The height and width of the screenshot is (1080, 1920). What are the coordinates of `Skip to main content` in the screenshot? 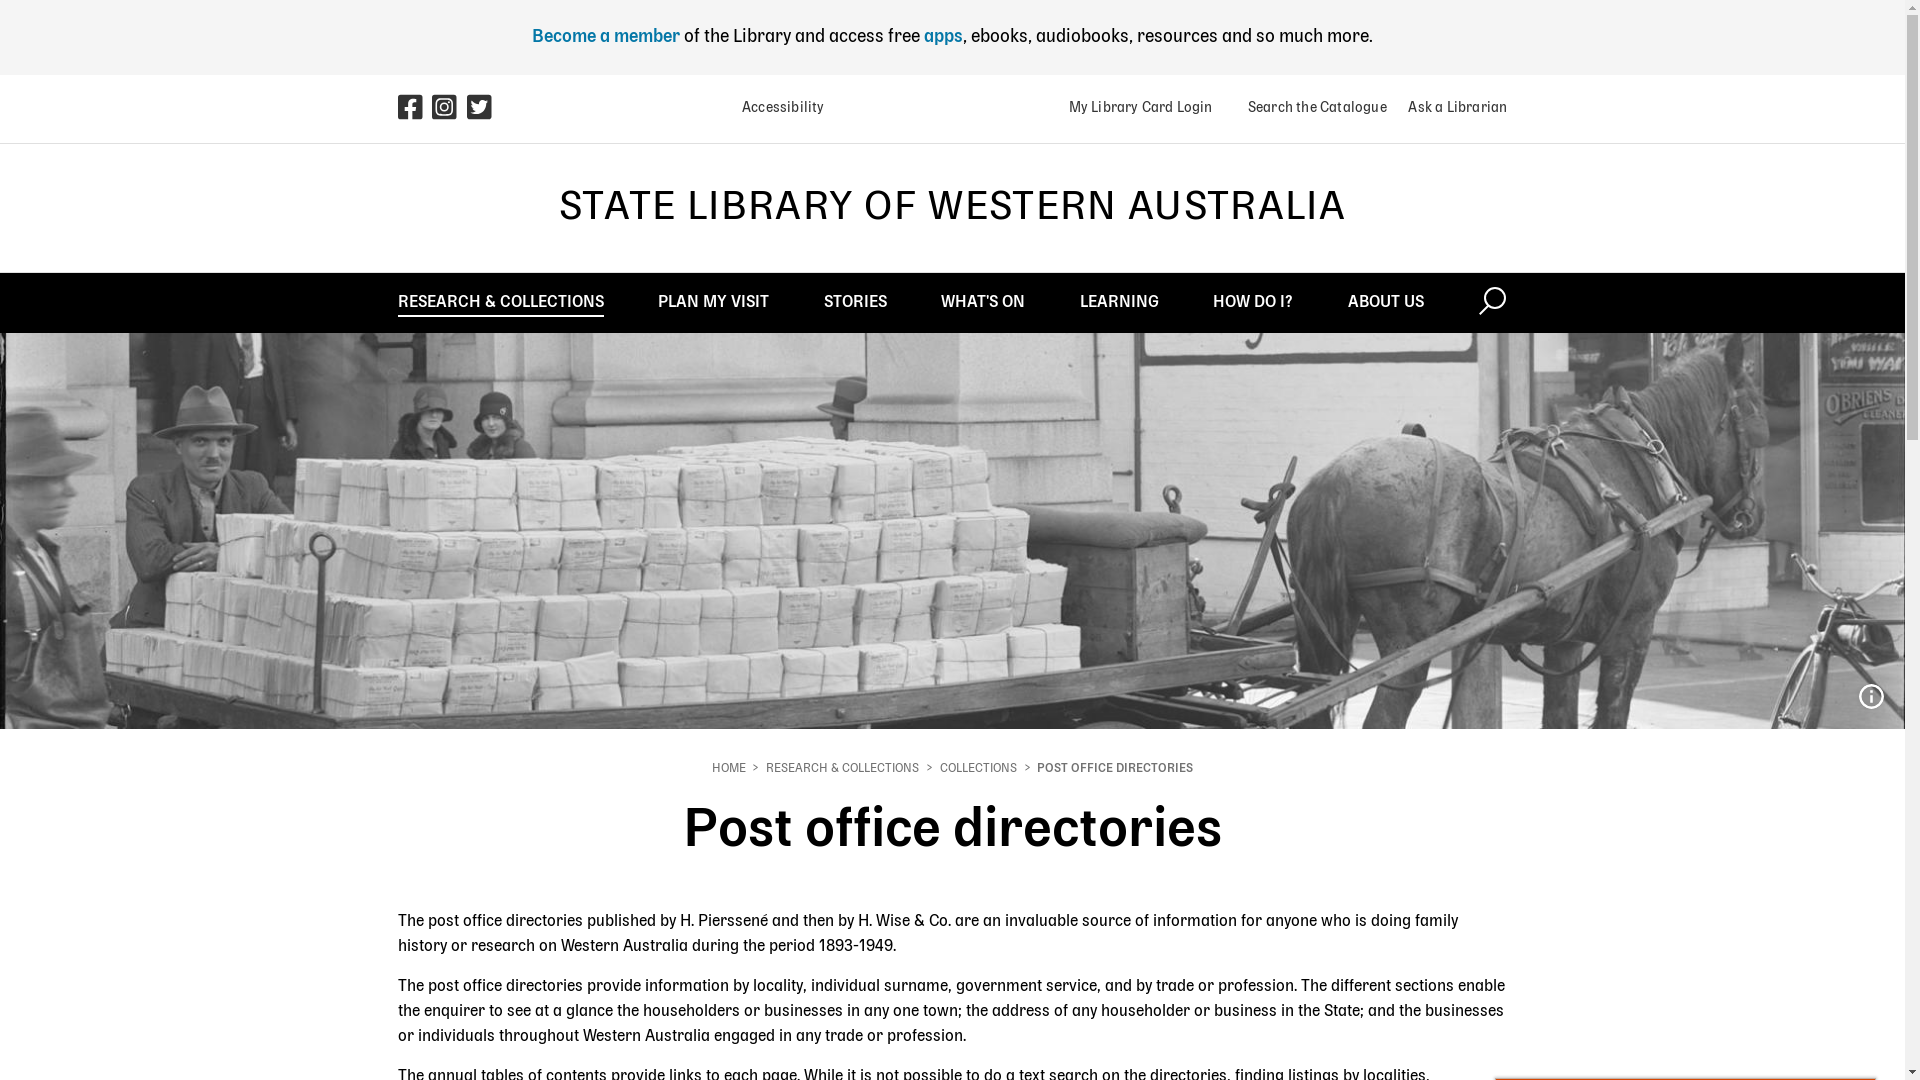 It's located at (0, 0).